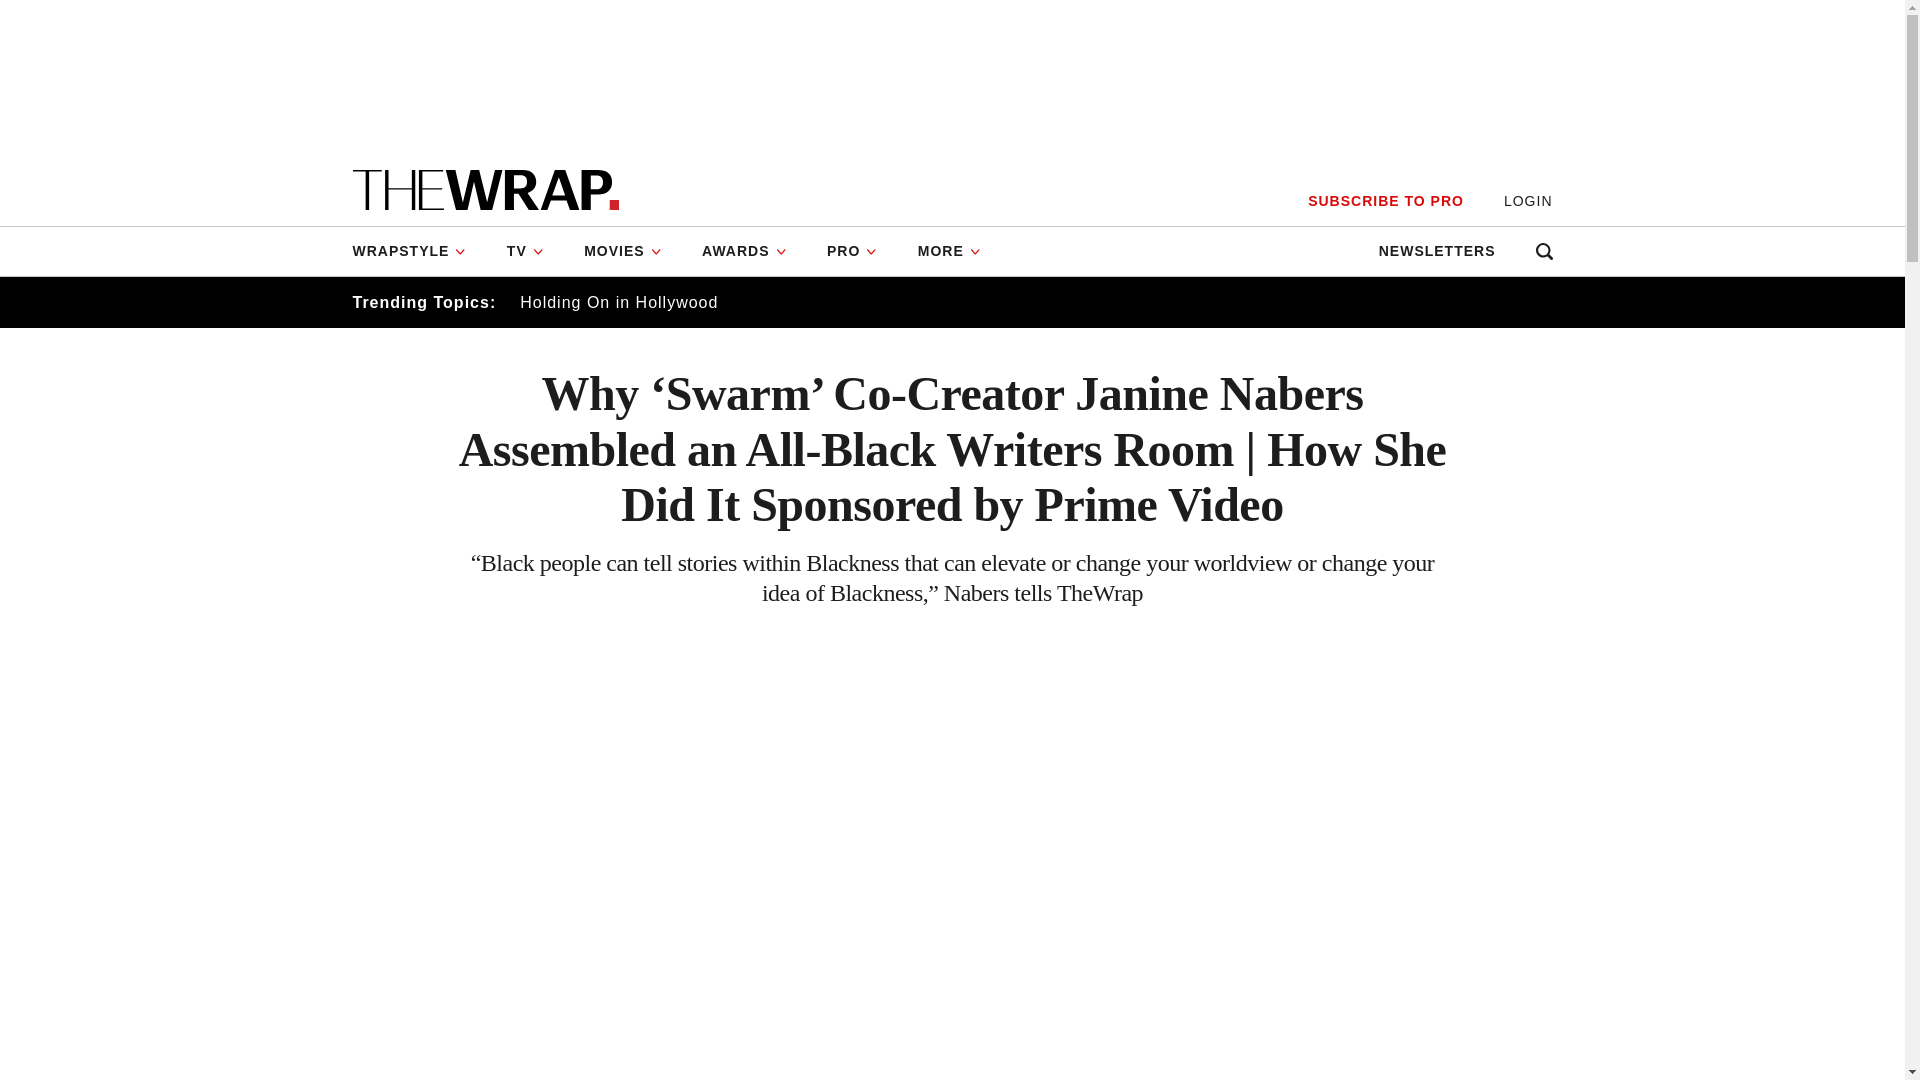  I want to click on PRO, so click(852, 251).